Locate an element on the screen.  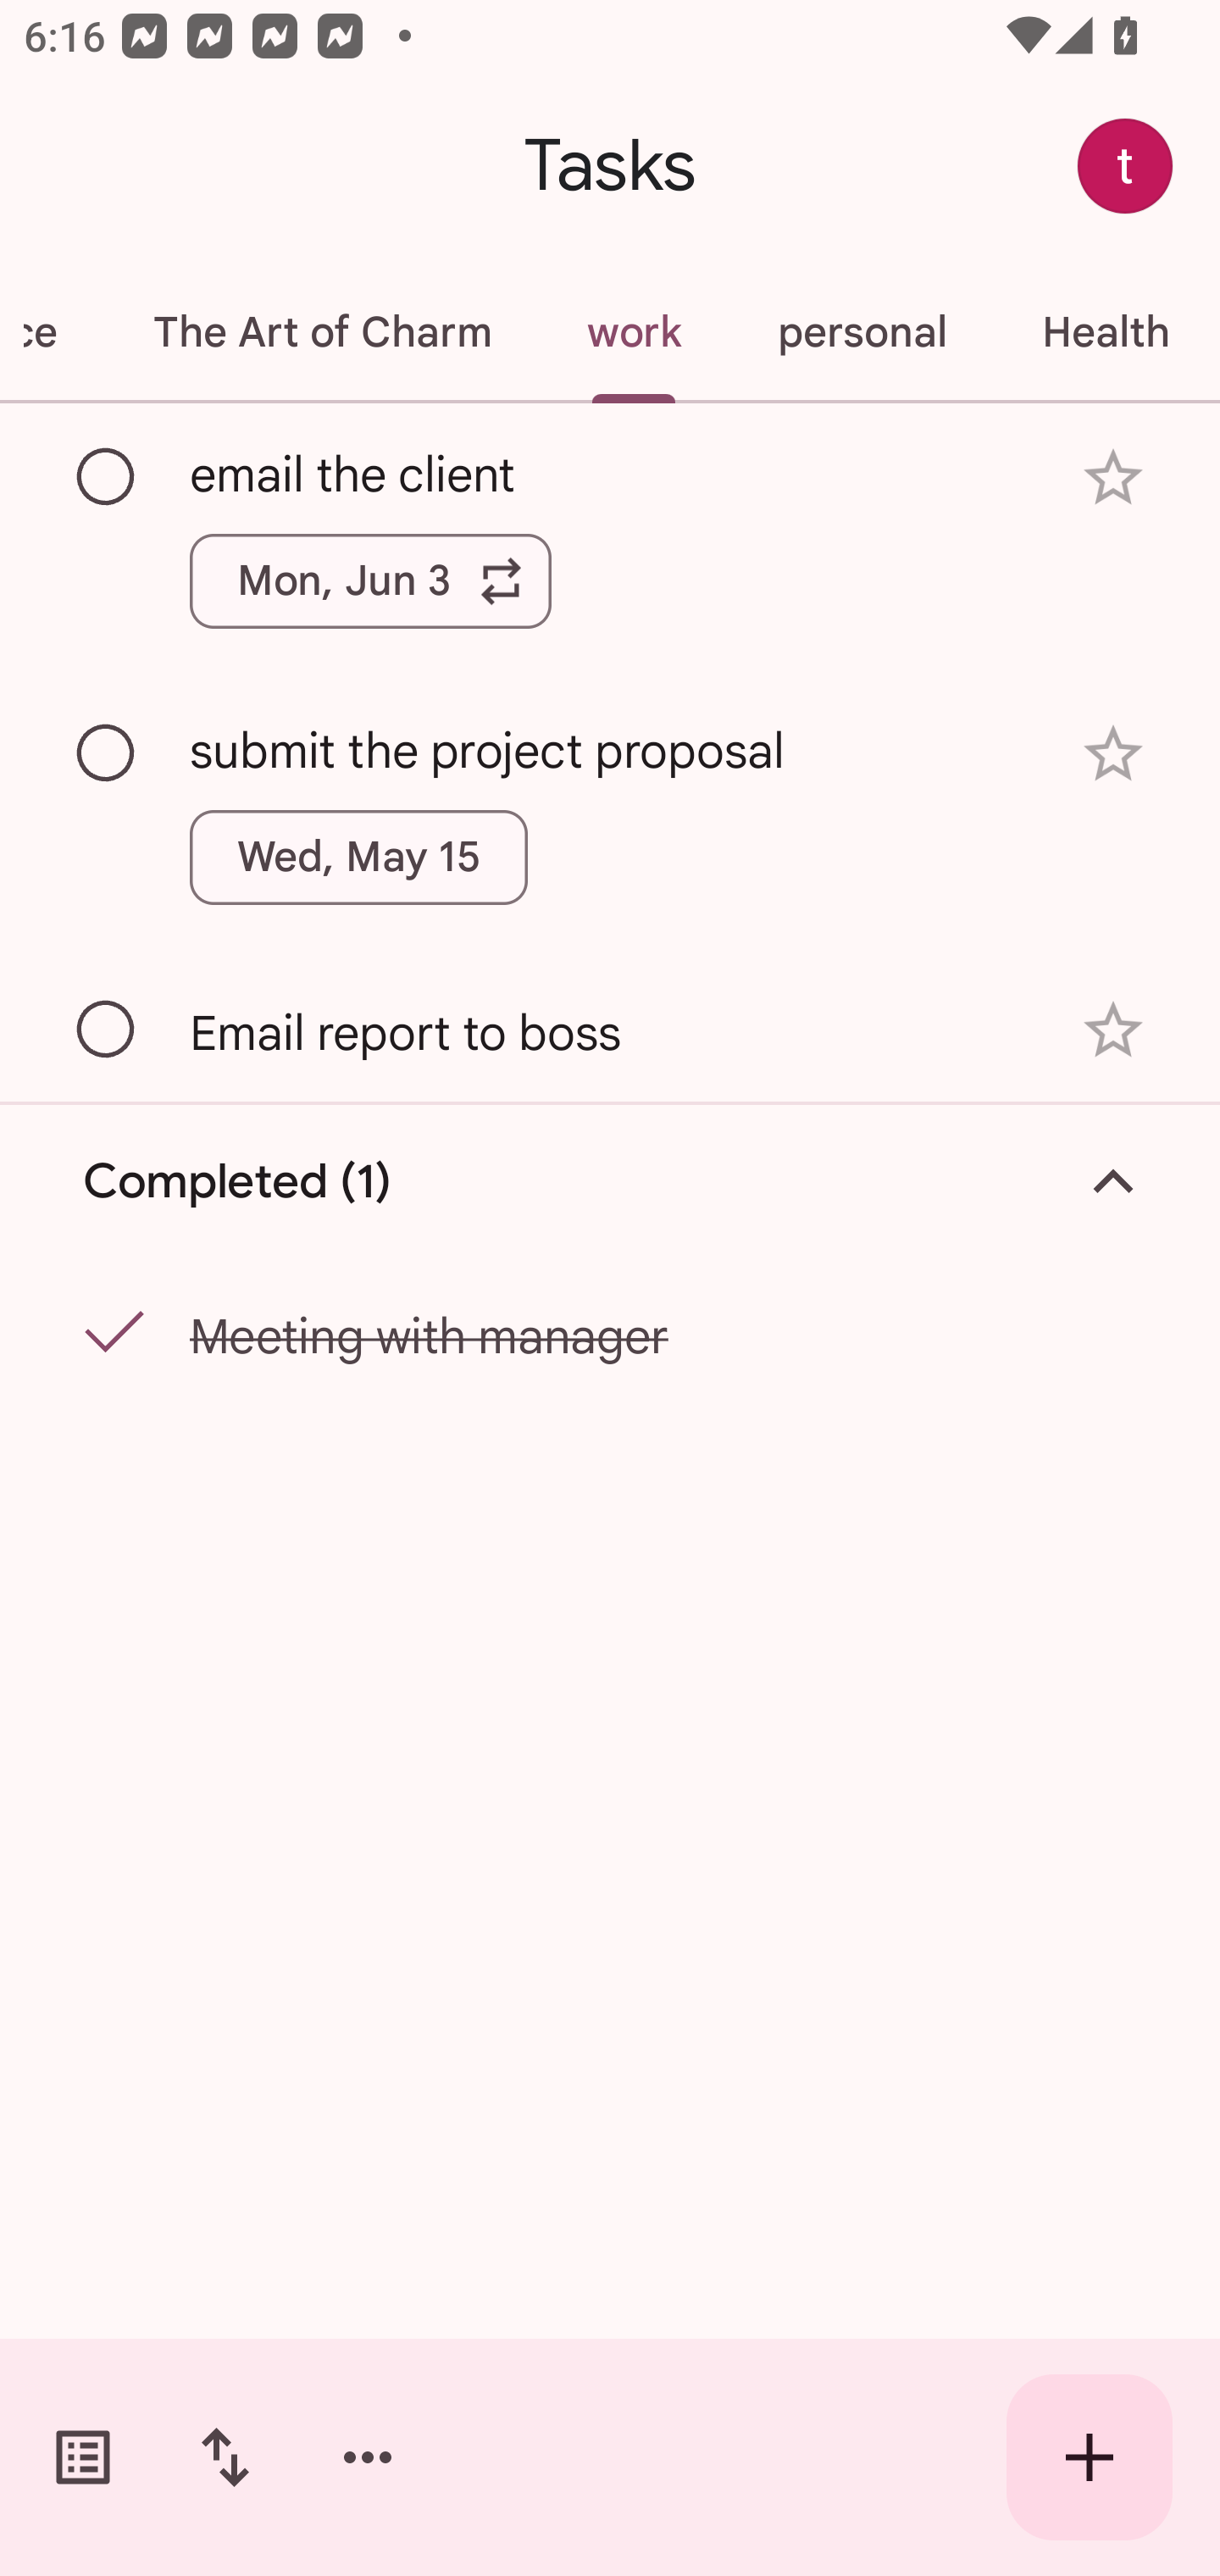
Switch task lists is located at coordinates (83, 2457).